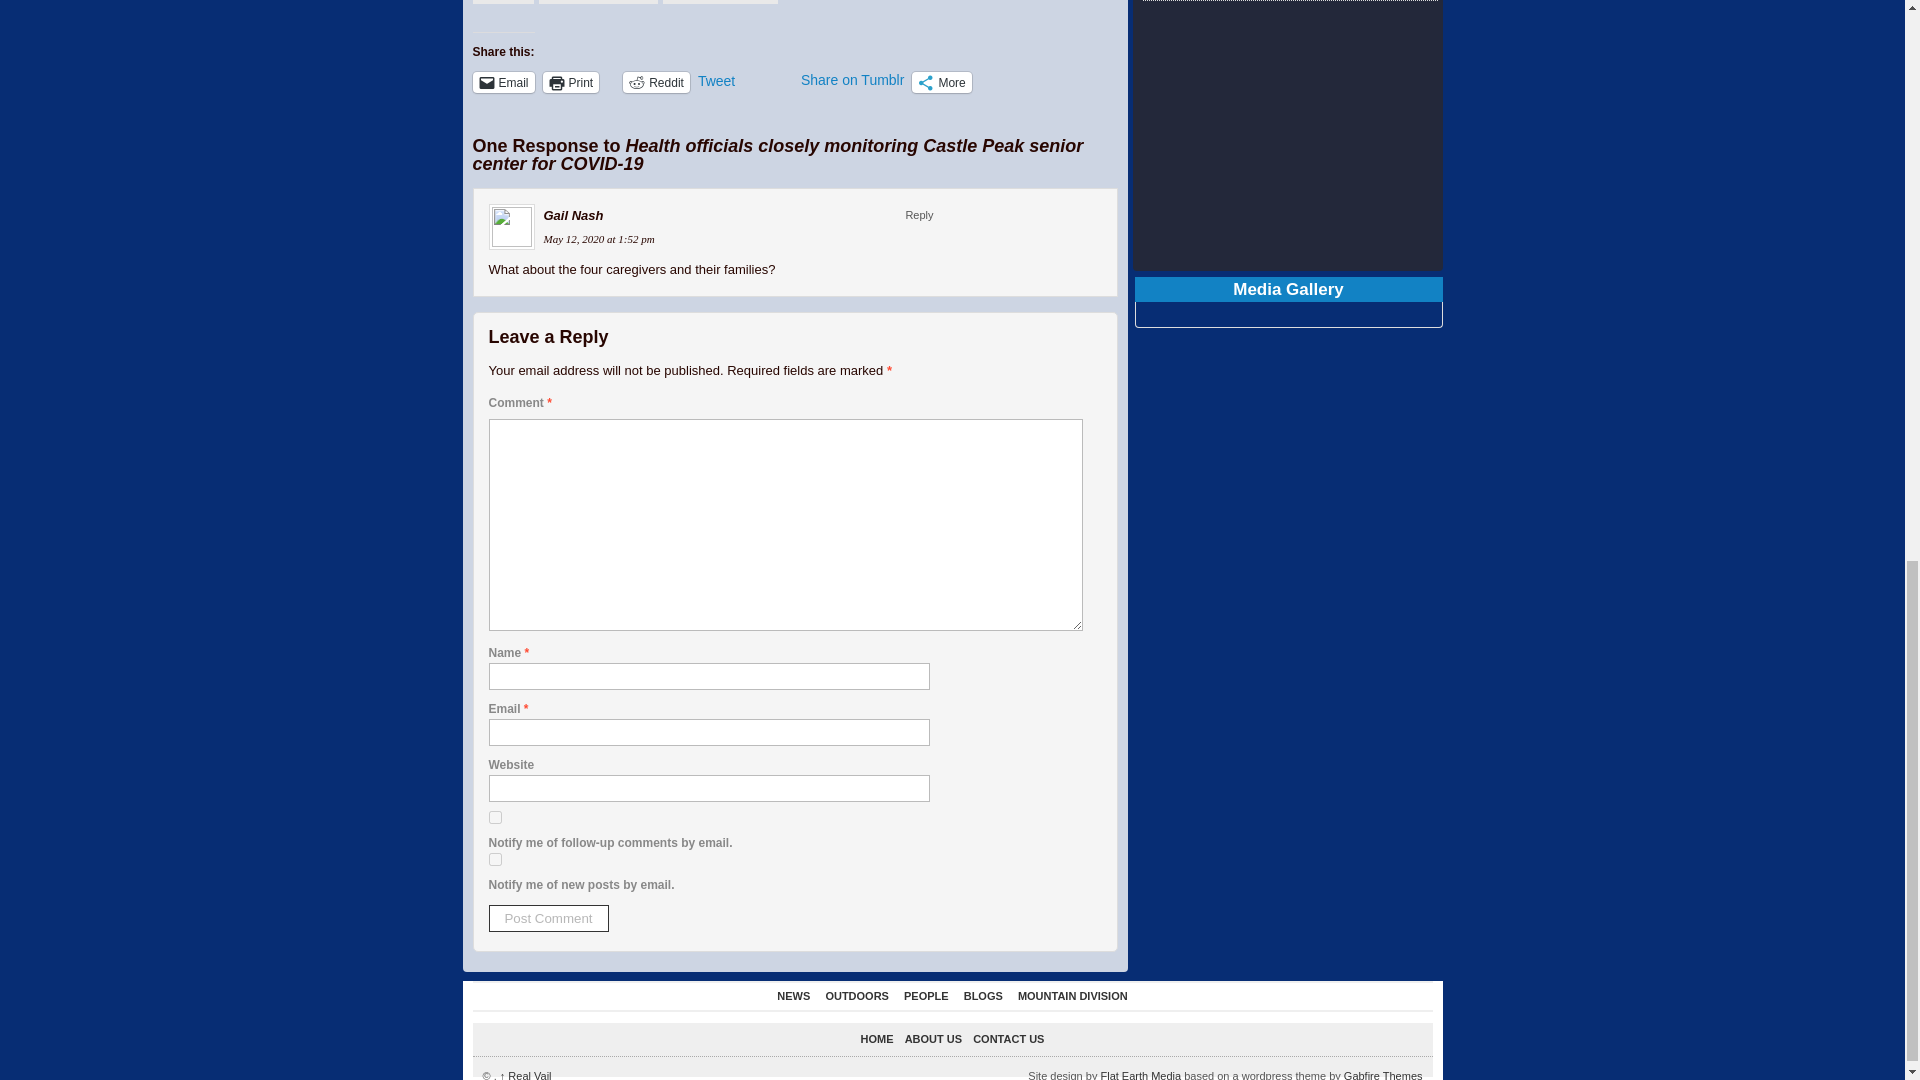 The image size is (1920, 1080). Describe the element at coordinates (656, 82) in the screenshot. I see `Reddit` at that location.